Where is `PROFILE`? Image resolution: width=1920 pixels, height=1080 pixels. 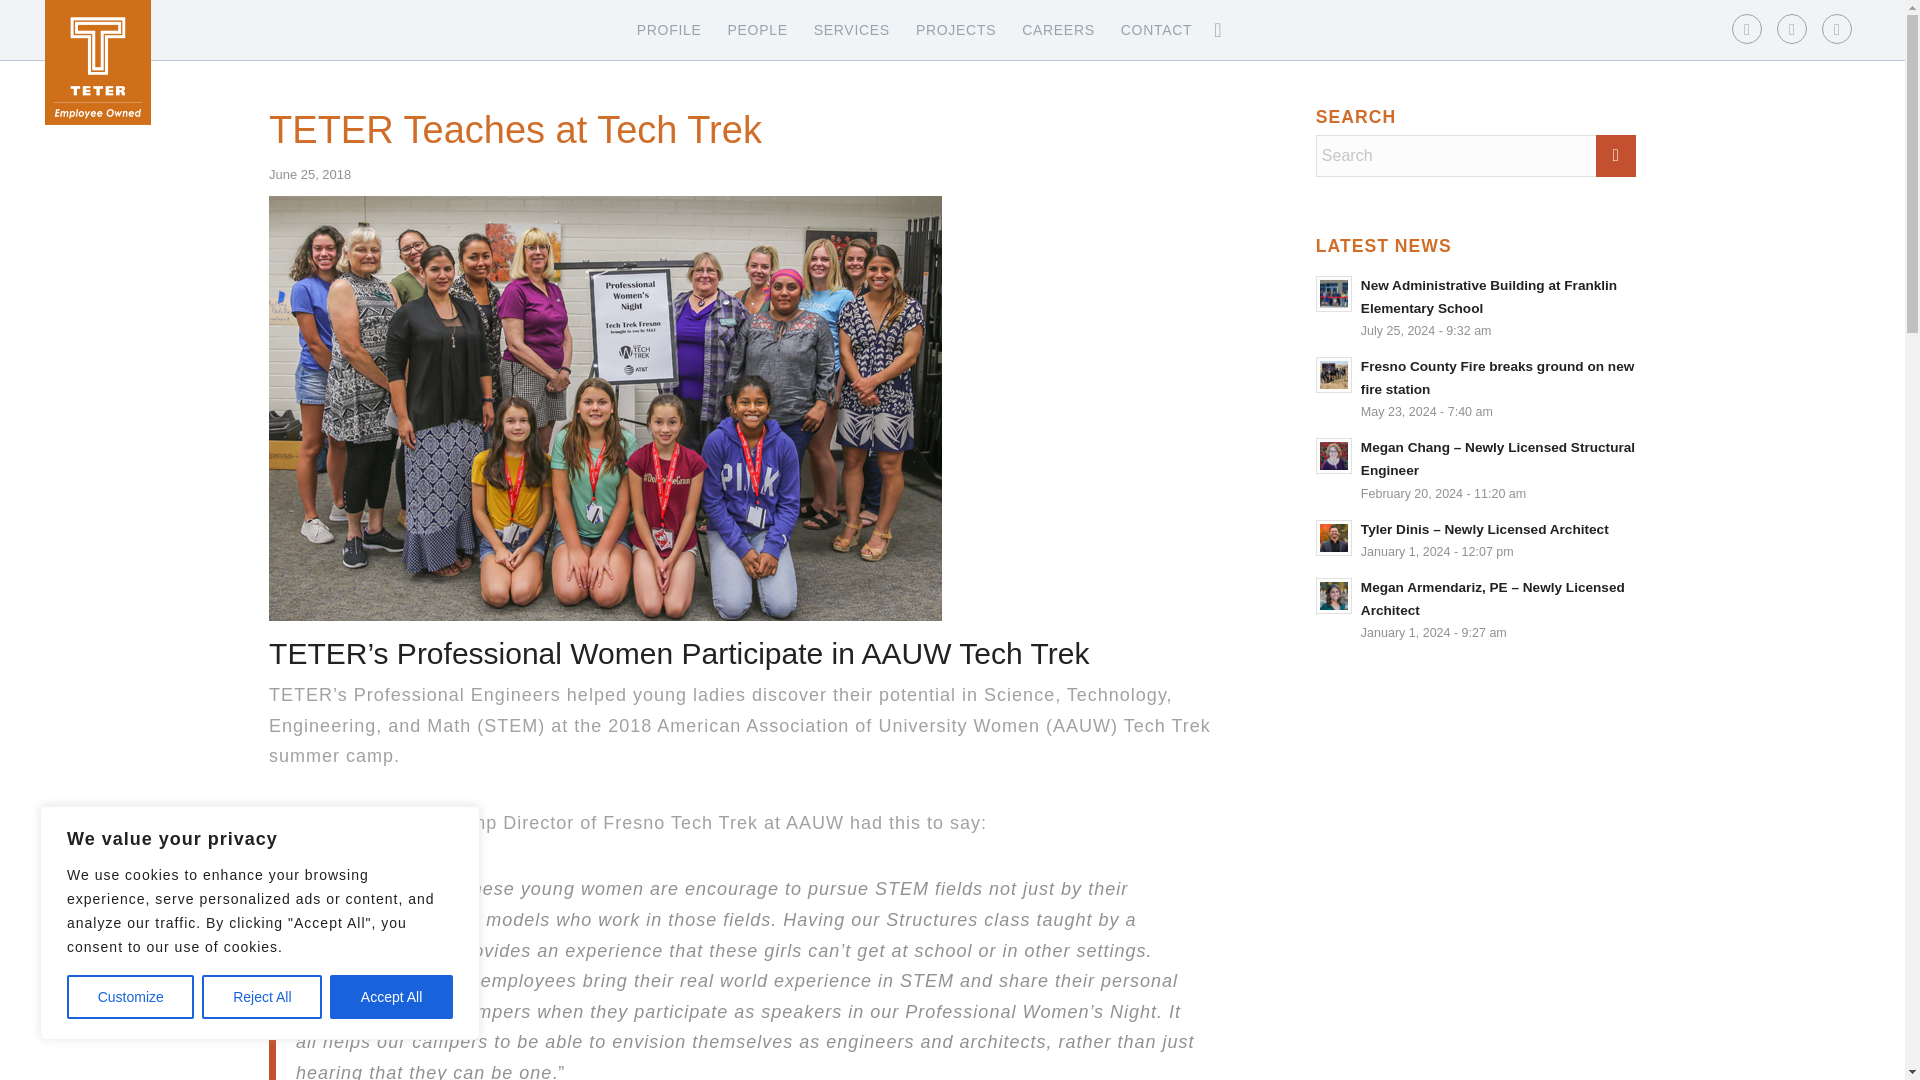
PROFILE is located at coordinates (669, 30).